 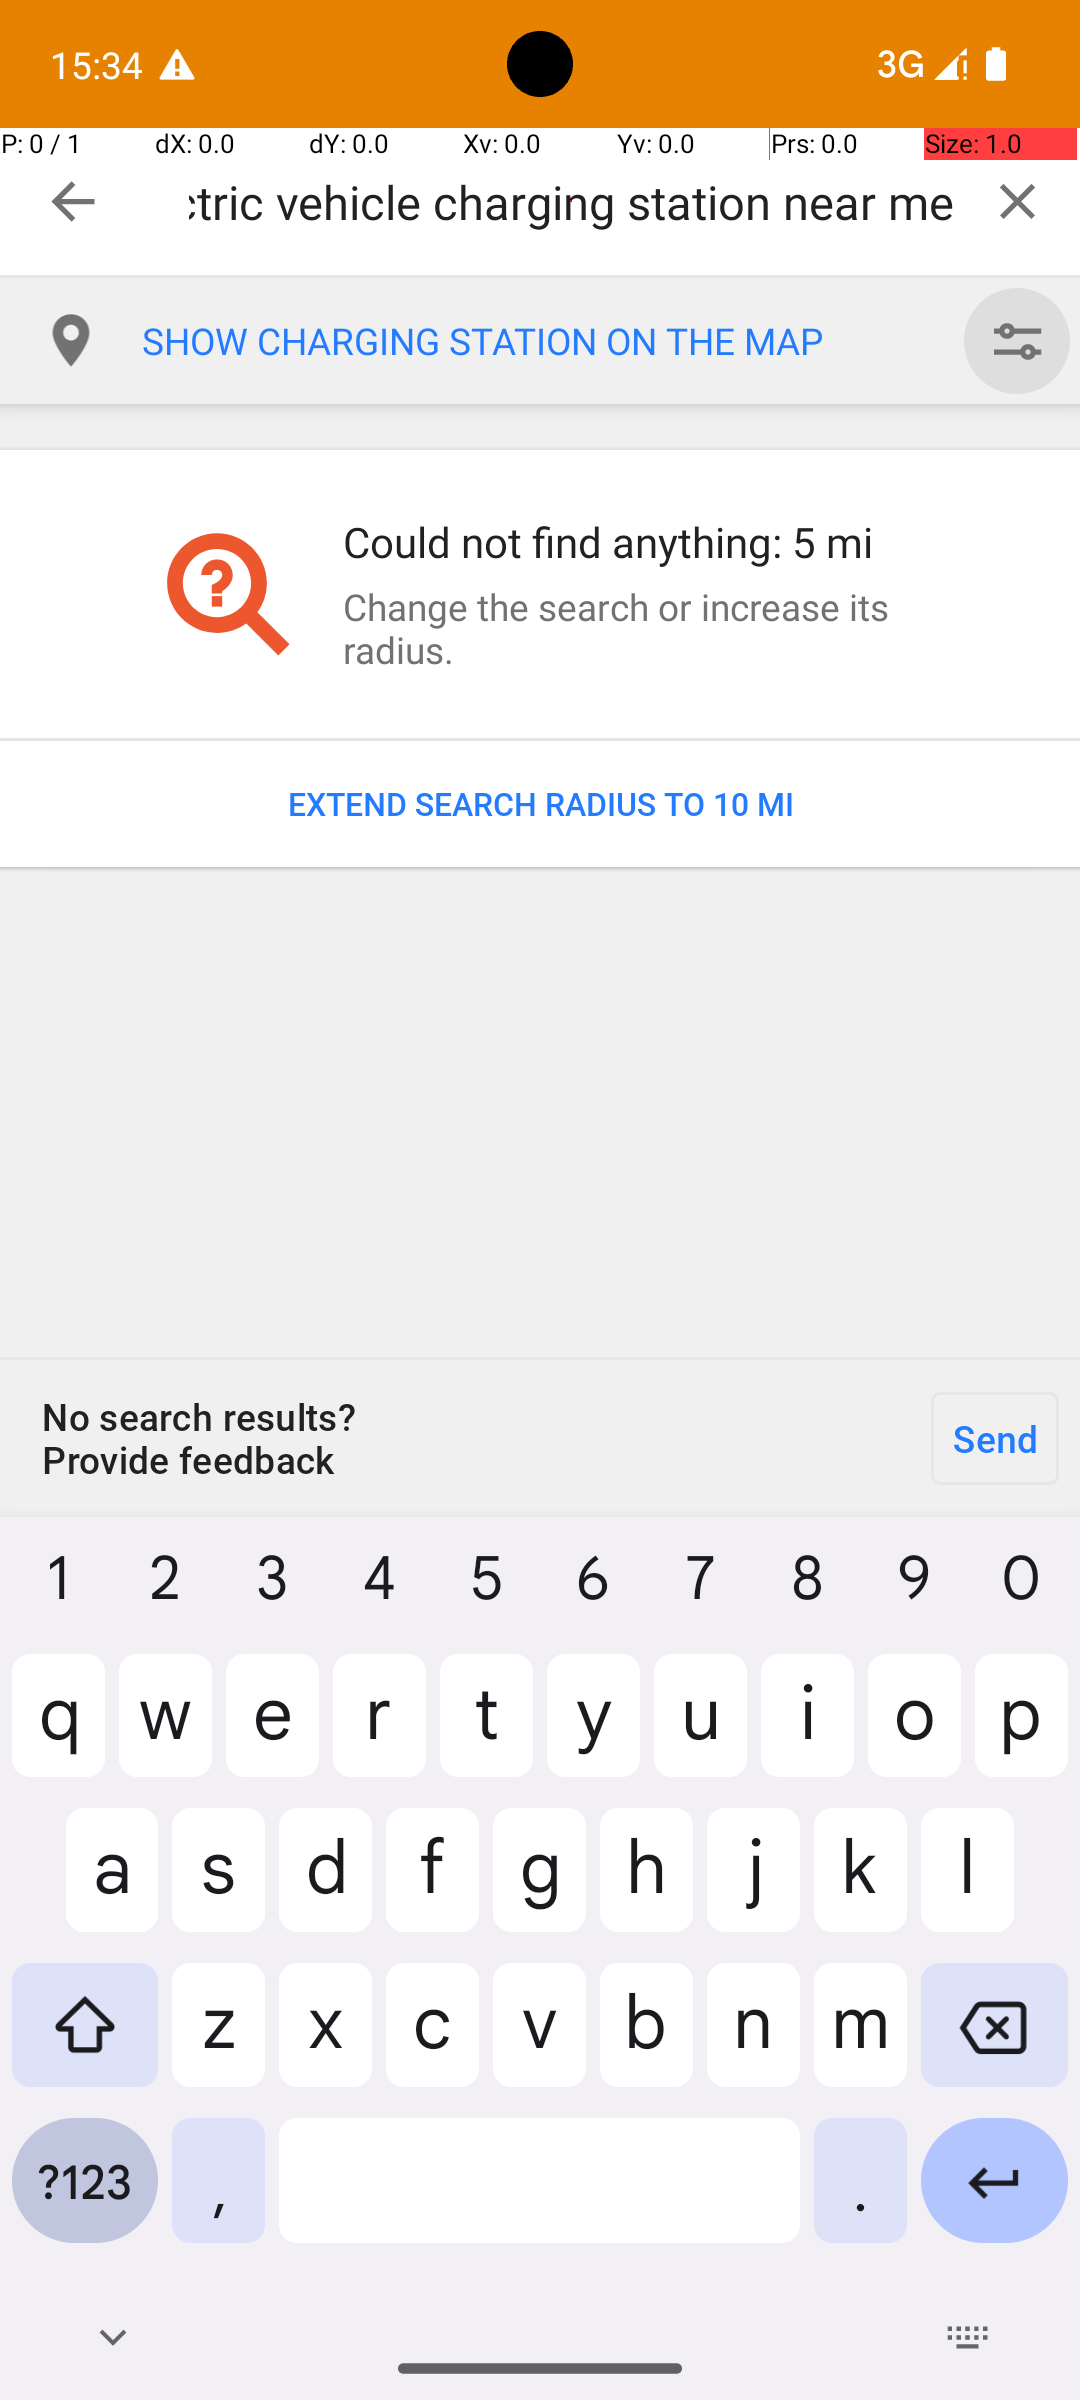 I want to click on EXTEND SEARCH RADIUS TO 10 MI, so click(x=540, y=804).